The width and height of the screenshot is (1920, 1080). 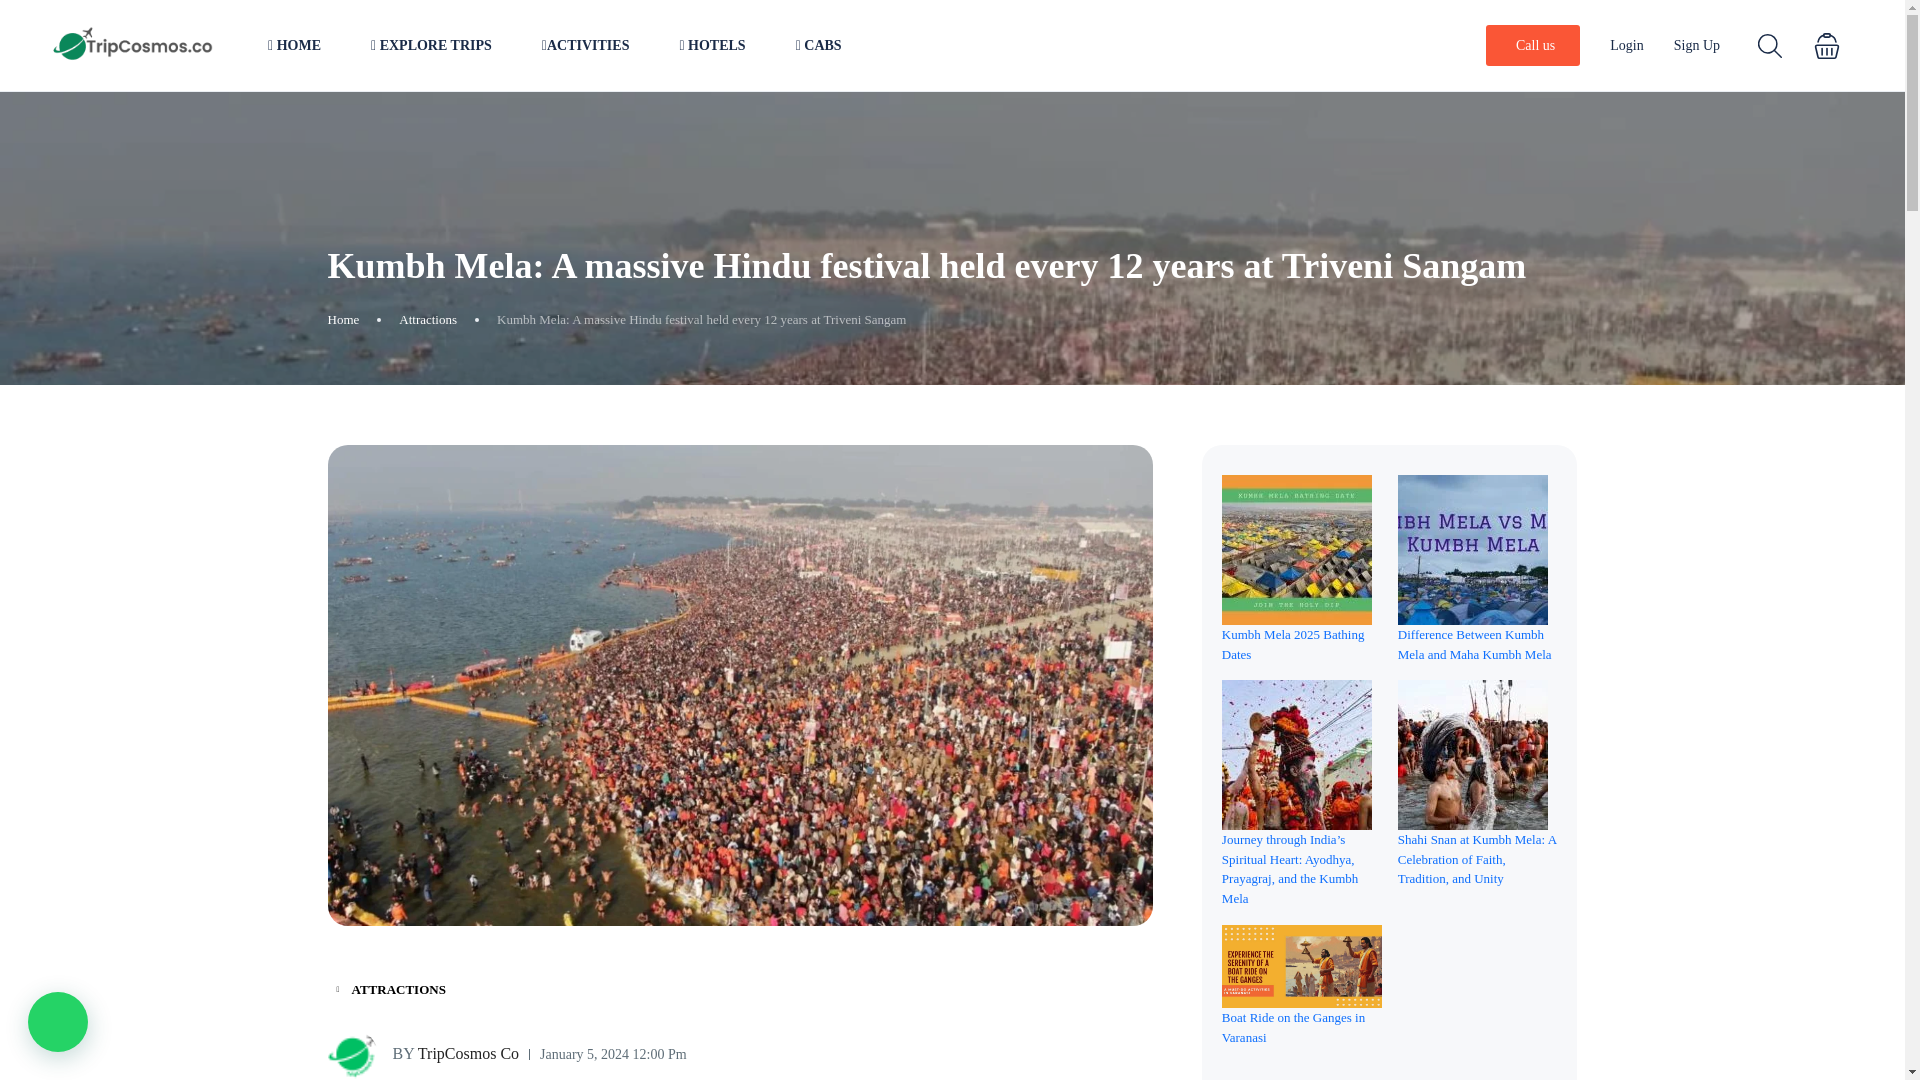 What do you see at coordinates (1626, 44) in the screenshot?
I see `Login` at bounding box center [1626, 44].